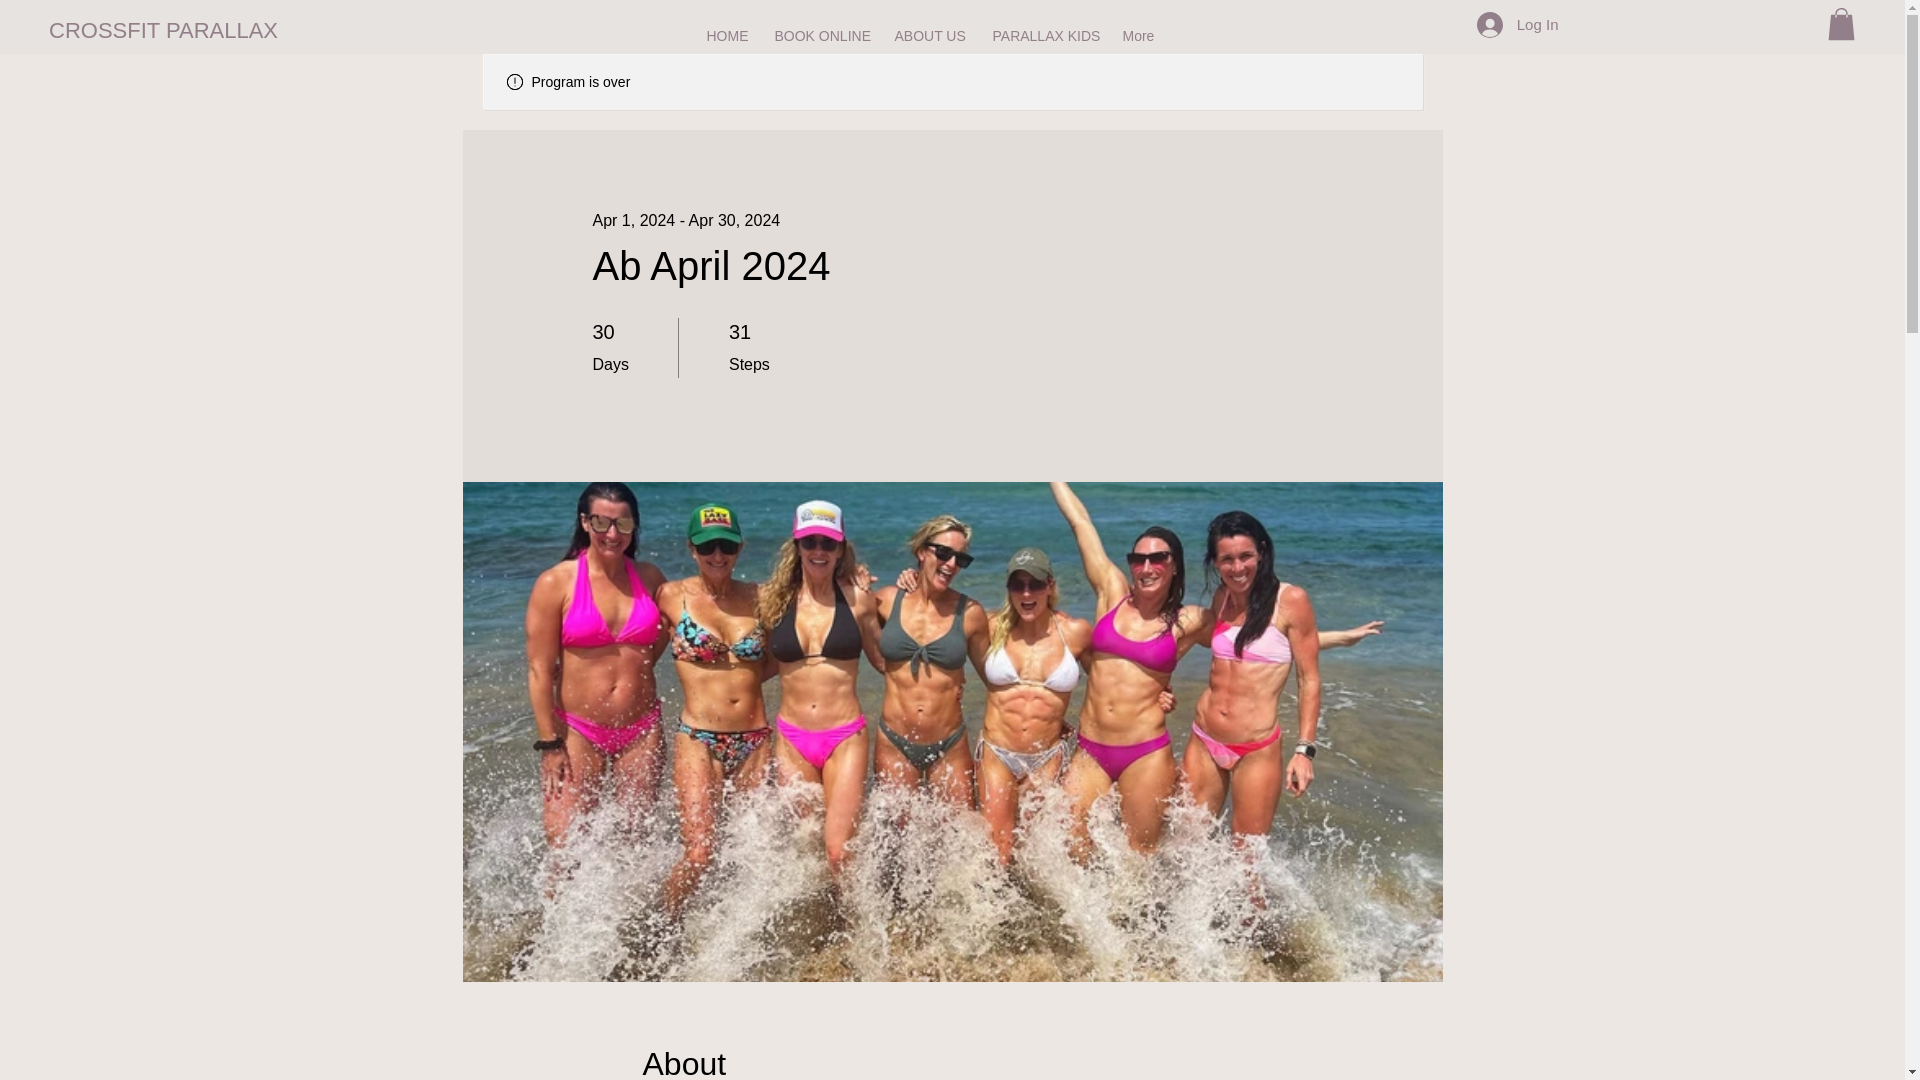 This screenshot has height=1080, width=1920. What do you see at coordinates (726, 36) in the screenshot?
I see `HOME` at bounding box center [726, 36].